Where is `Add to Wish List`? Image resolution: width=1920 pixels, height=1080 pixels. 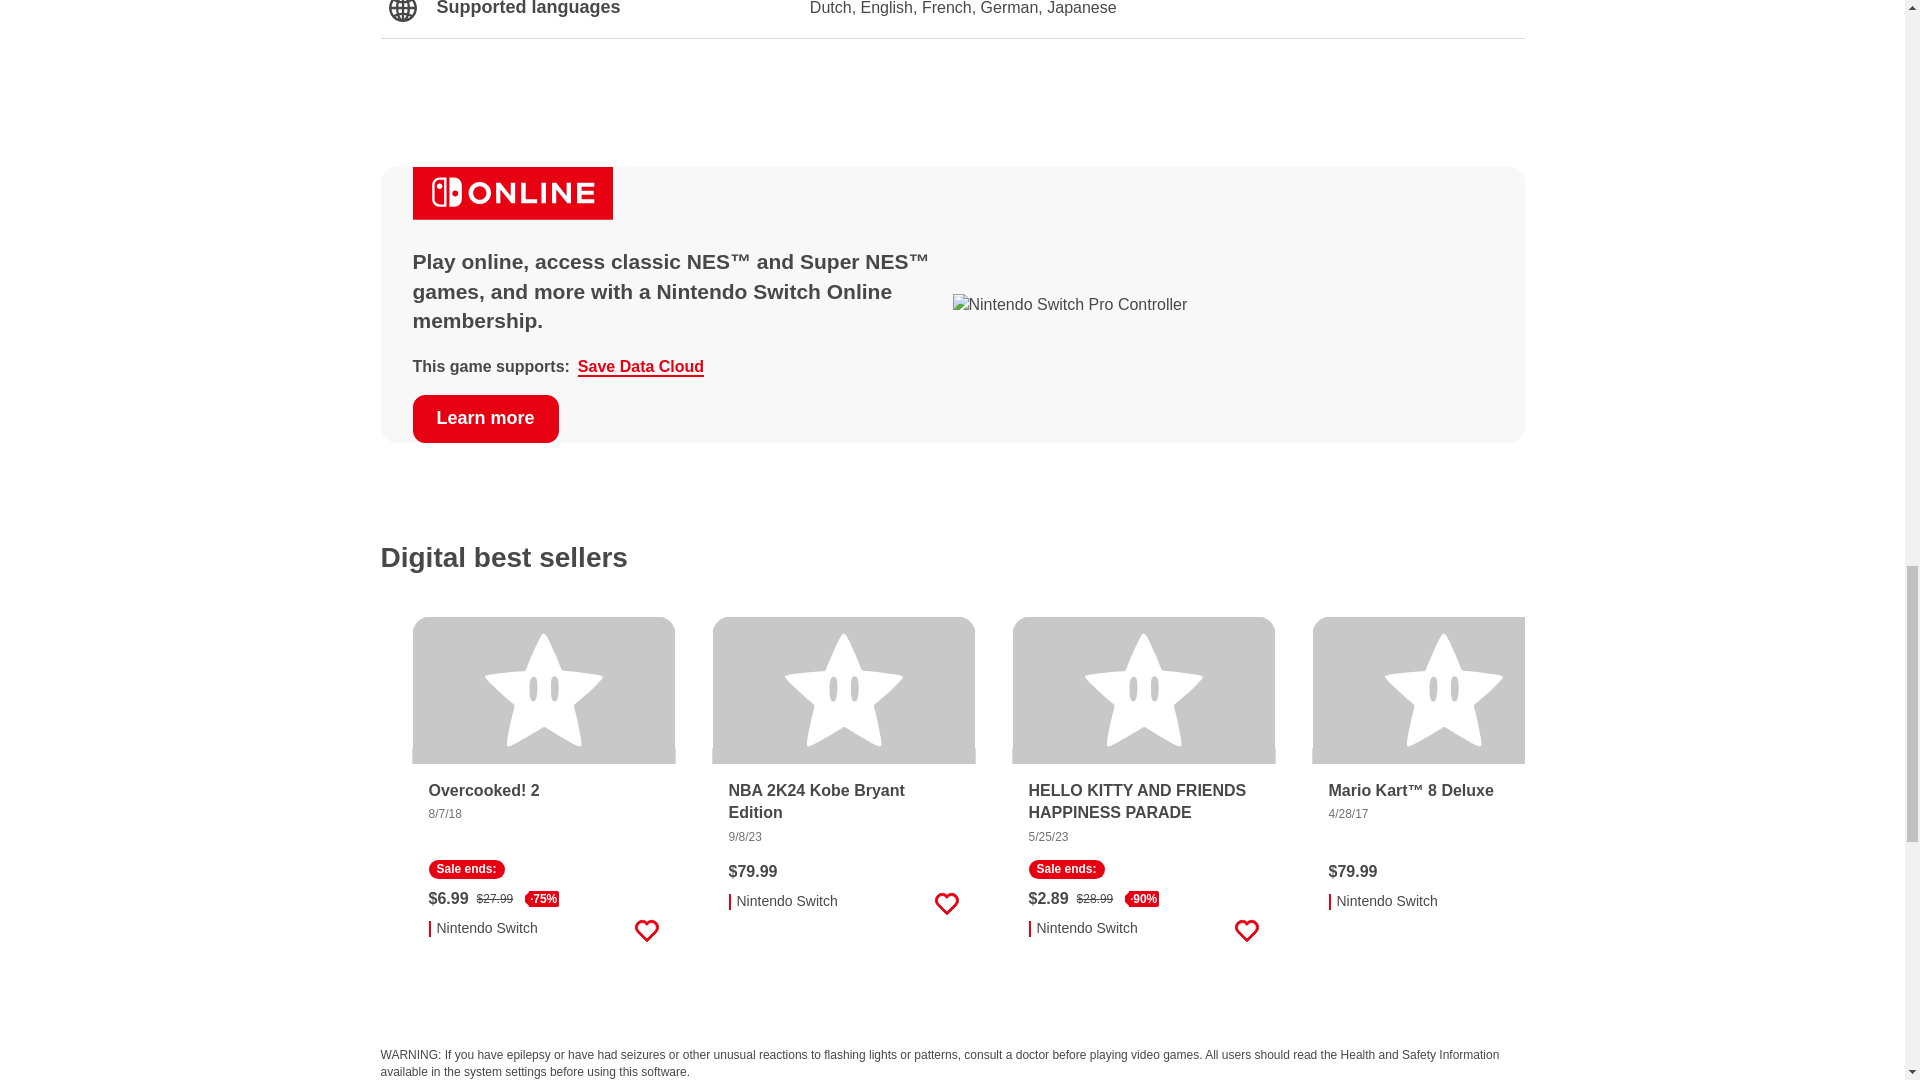 Add to Wish List is located at coordinates (1246, 930).